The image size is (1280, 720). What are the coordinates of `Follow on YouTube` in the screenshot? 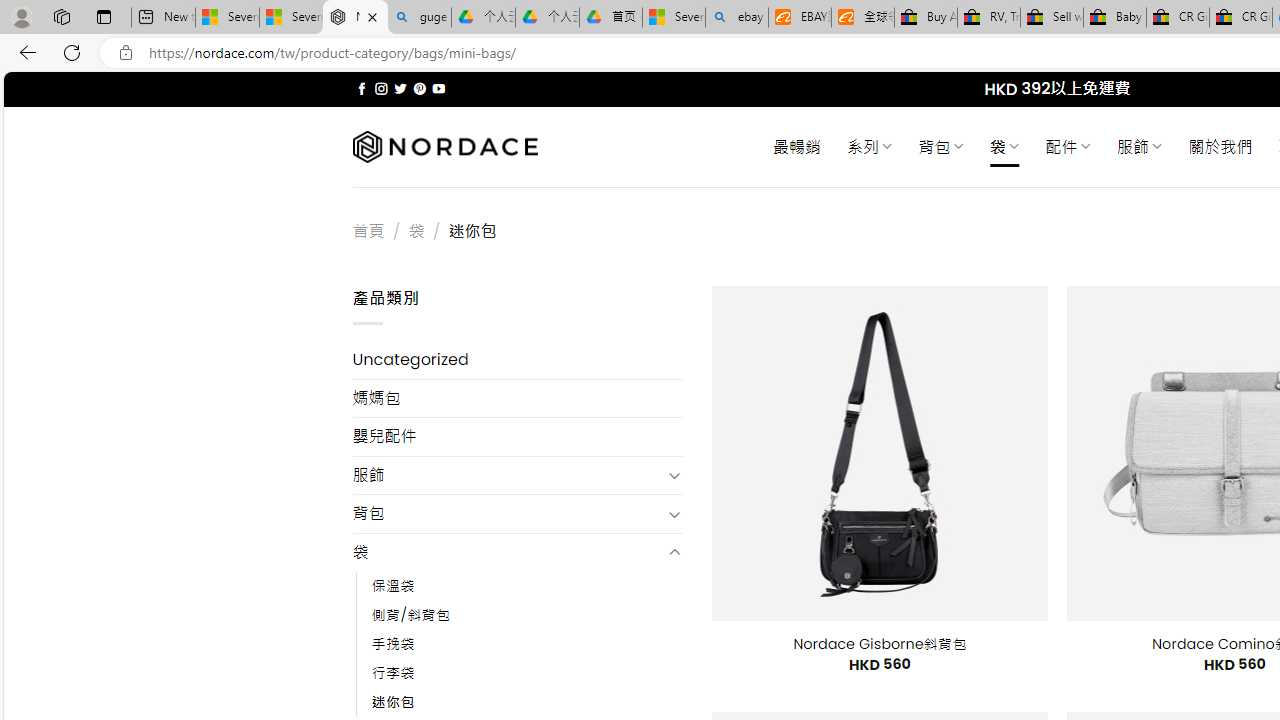 It's located at (438, 88).